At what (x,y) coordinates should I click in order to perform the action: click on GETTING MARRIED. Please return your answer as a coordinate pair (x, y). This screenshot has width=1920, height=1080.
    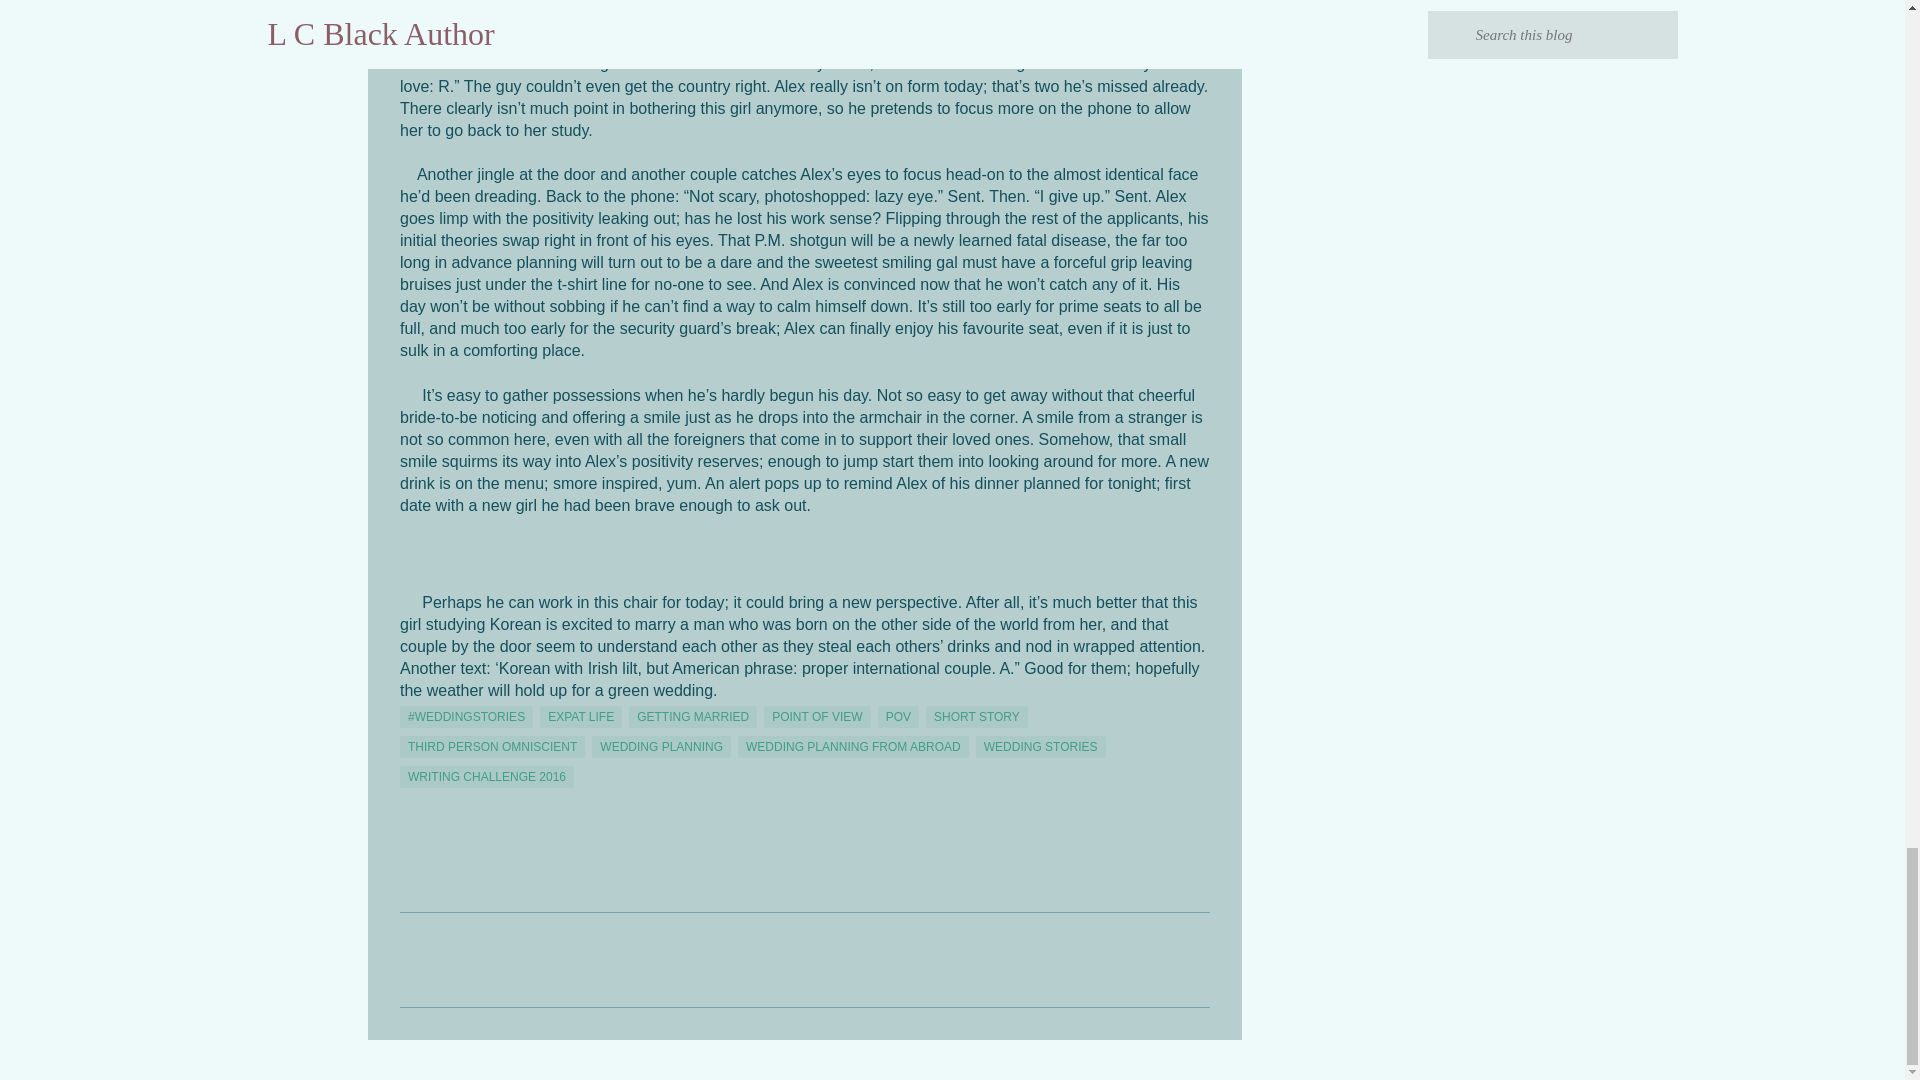
    Looking at the image, I should click on (692, 716).